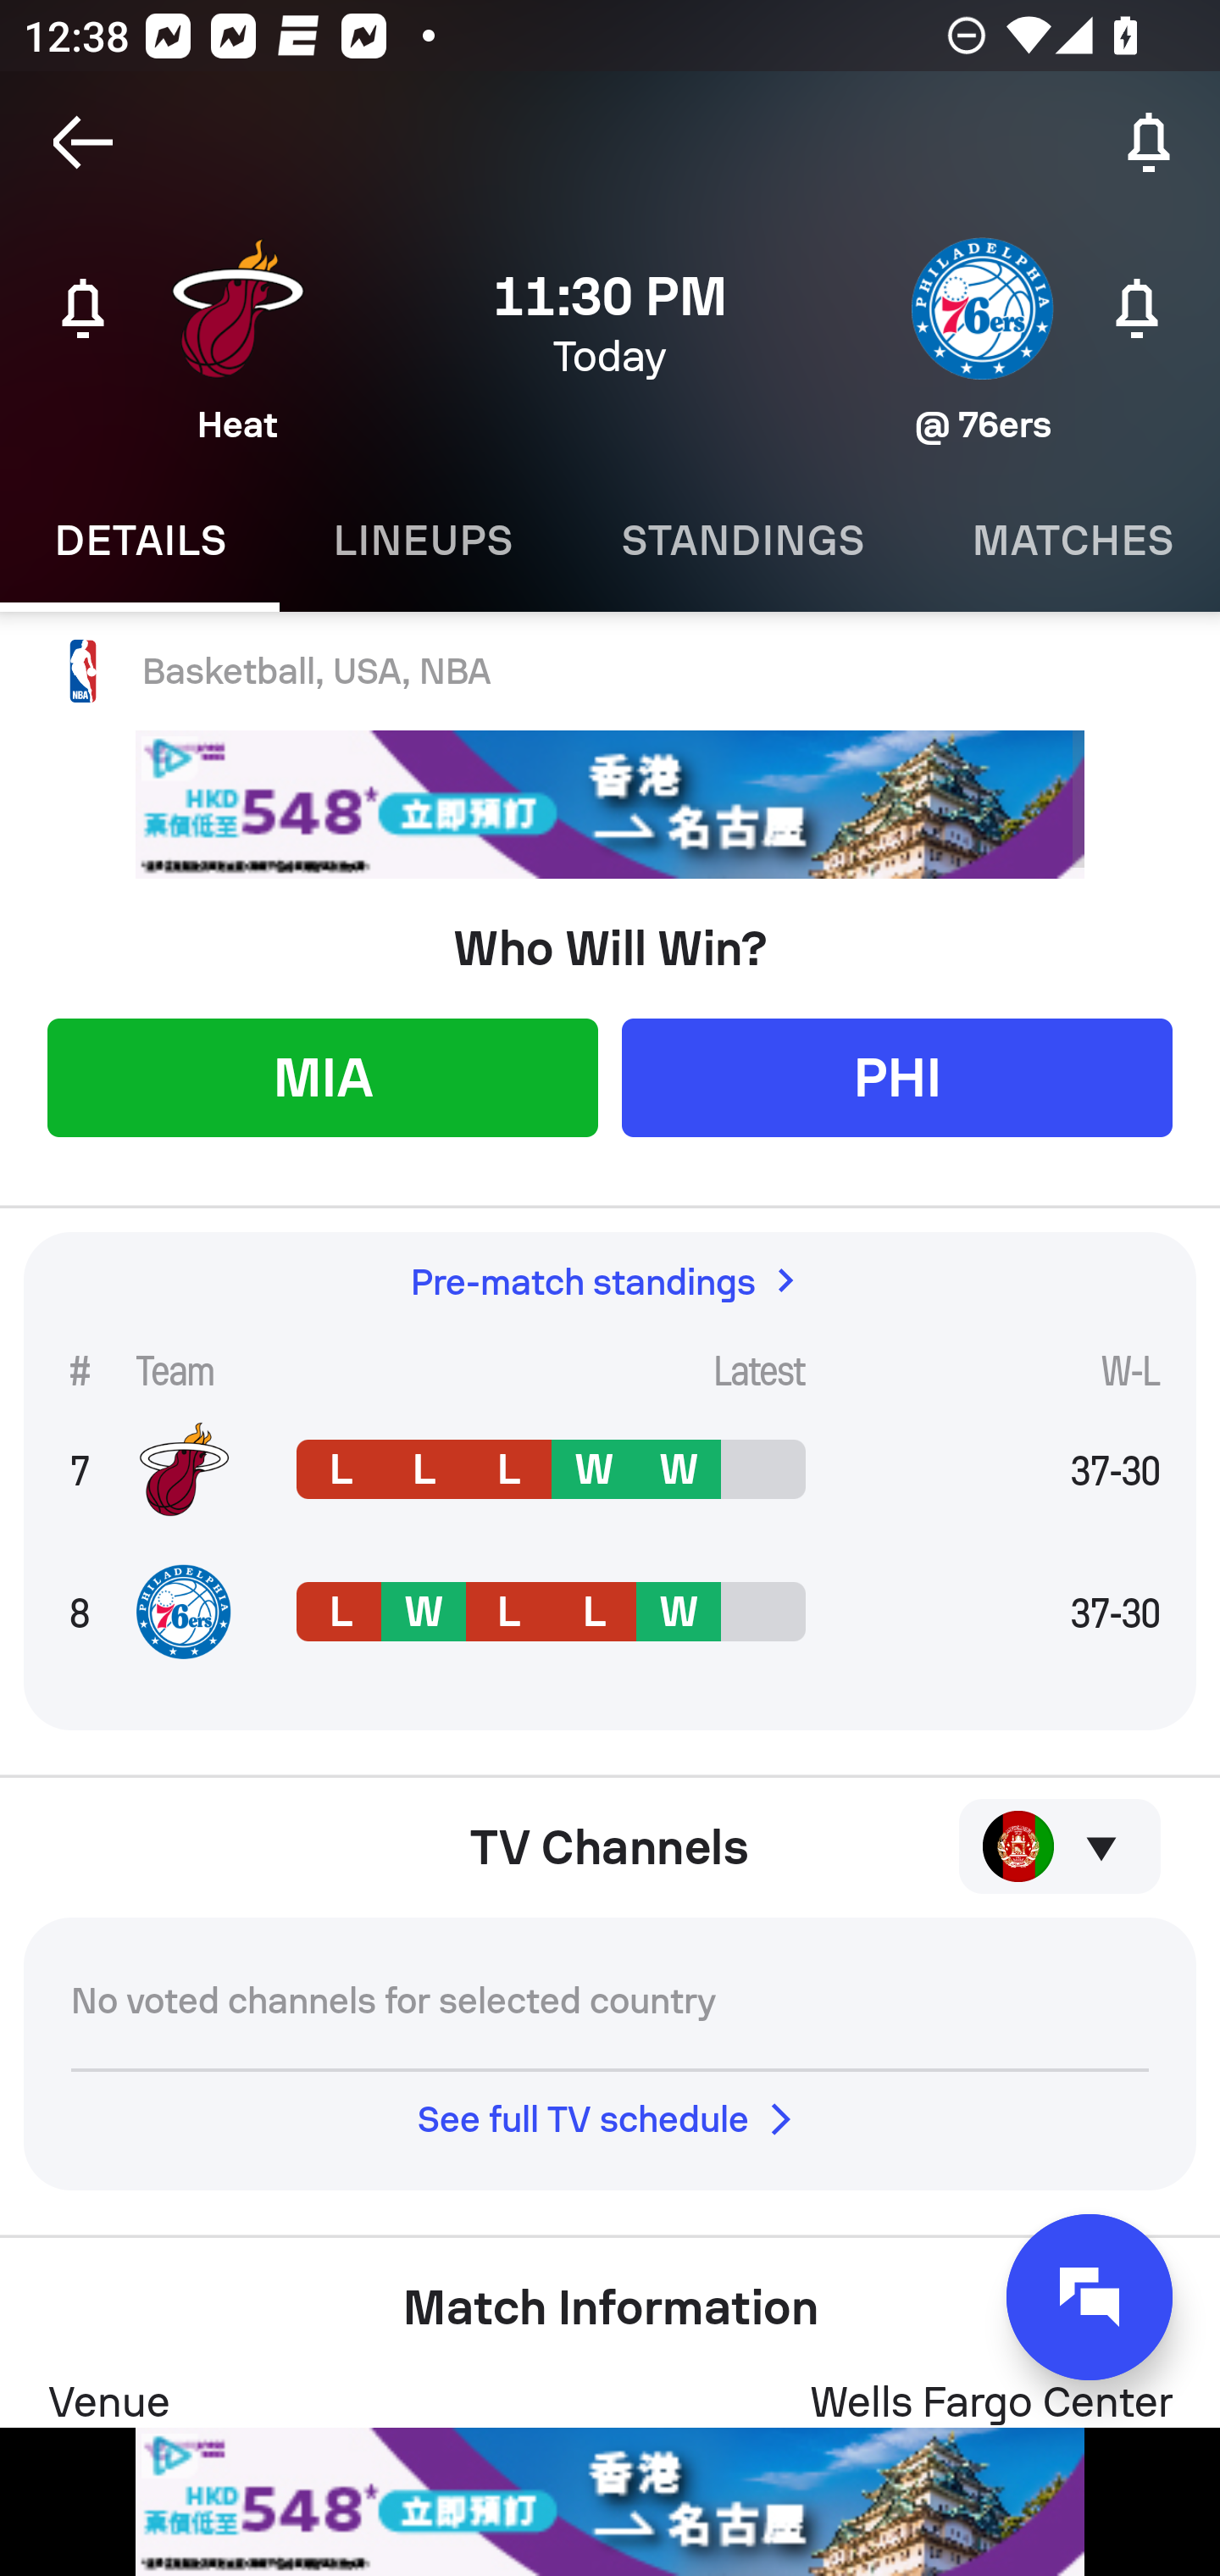 Image resolution: width=1220 pixels, height=2576 pixels. Describe the element at coordinates (1090, 2297) in the screenshot. I see `CHAT` at that location.